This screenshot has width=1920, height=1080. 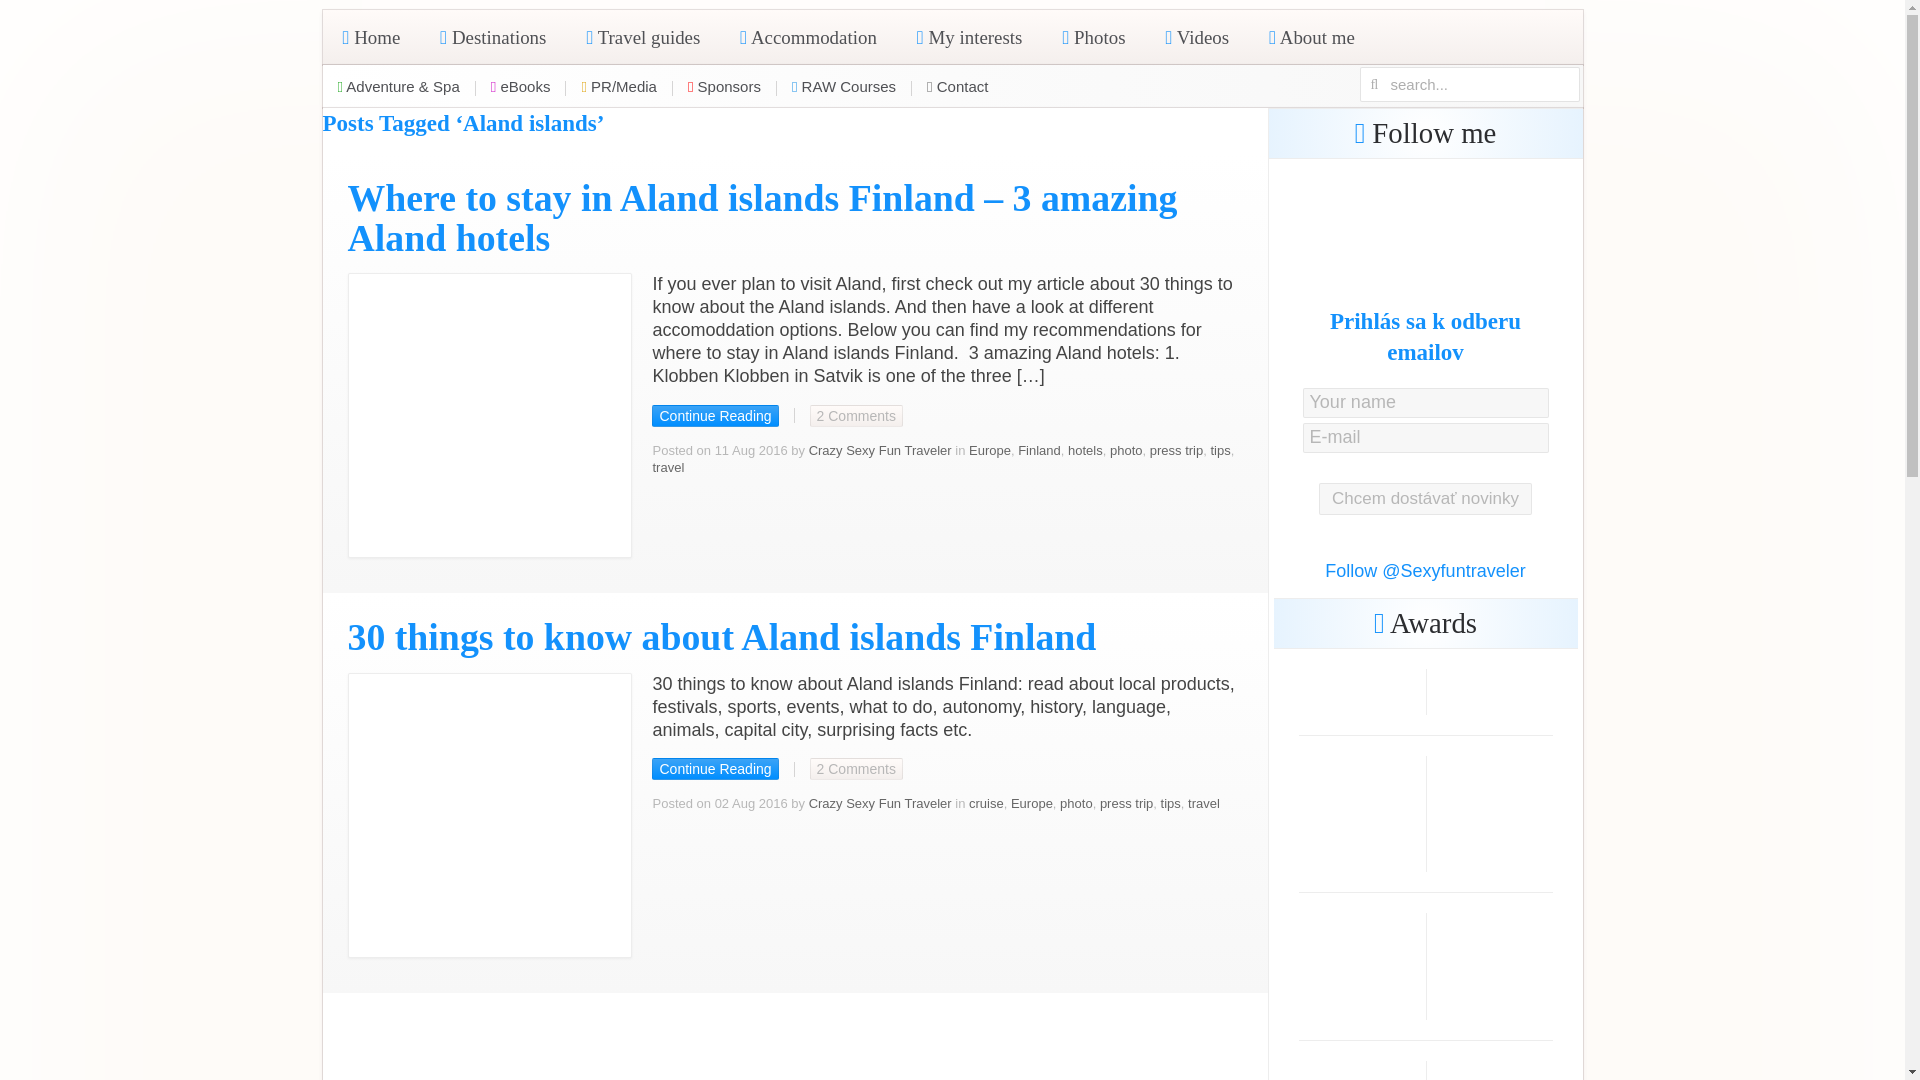 What do you see at coordinates (880, 450) in the screenshot?
I see `Crazy Sexy Fun Traveler` at bounding box center [880, 450].